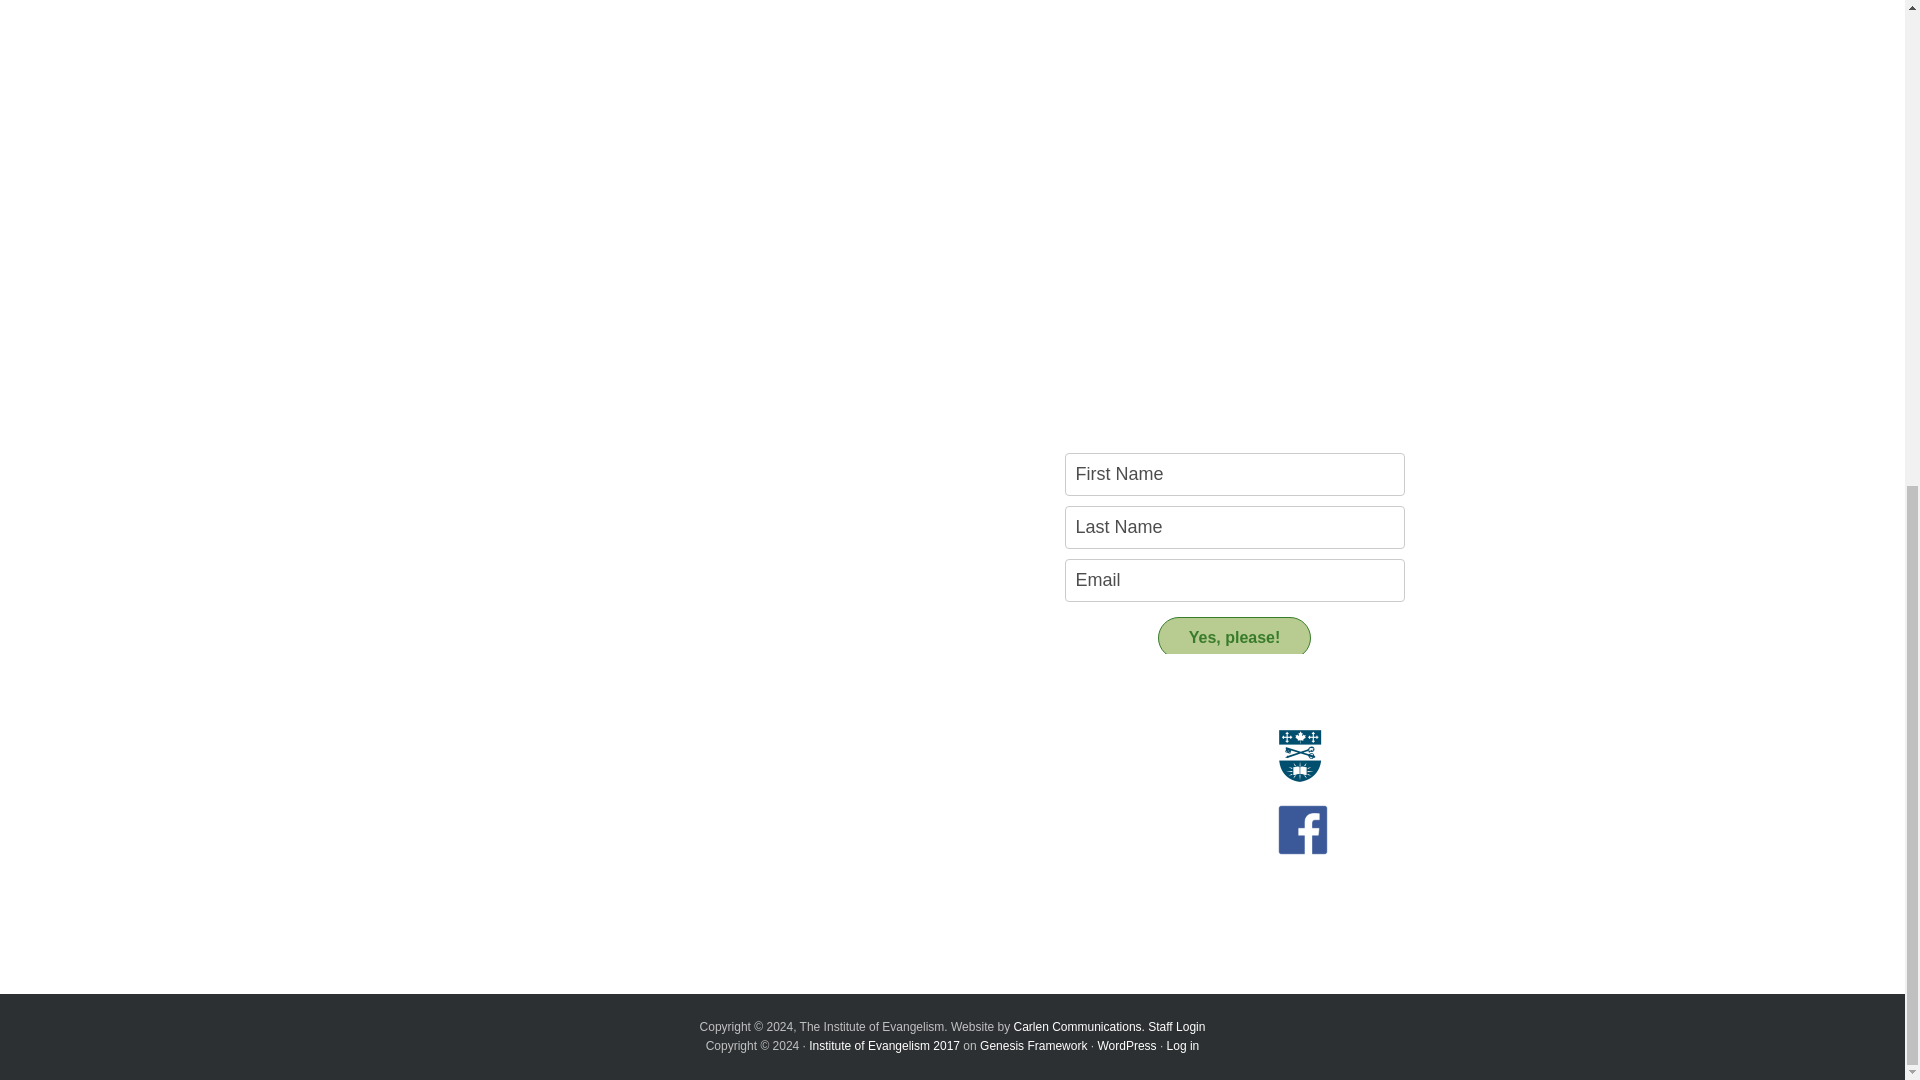 The width and height of the screenshot is (1920, 1080). What do you see at coordinates (836, 708) in the screenshot?
I see `Resources` at bounding box center [836, 708].